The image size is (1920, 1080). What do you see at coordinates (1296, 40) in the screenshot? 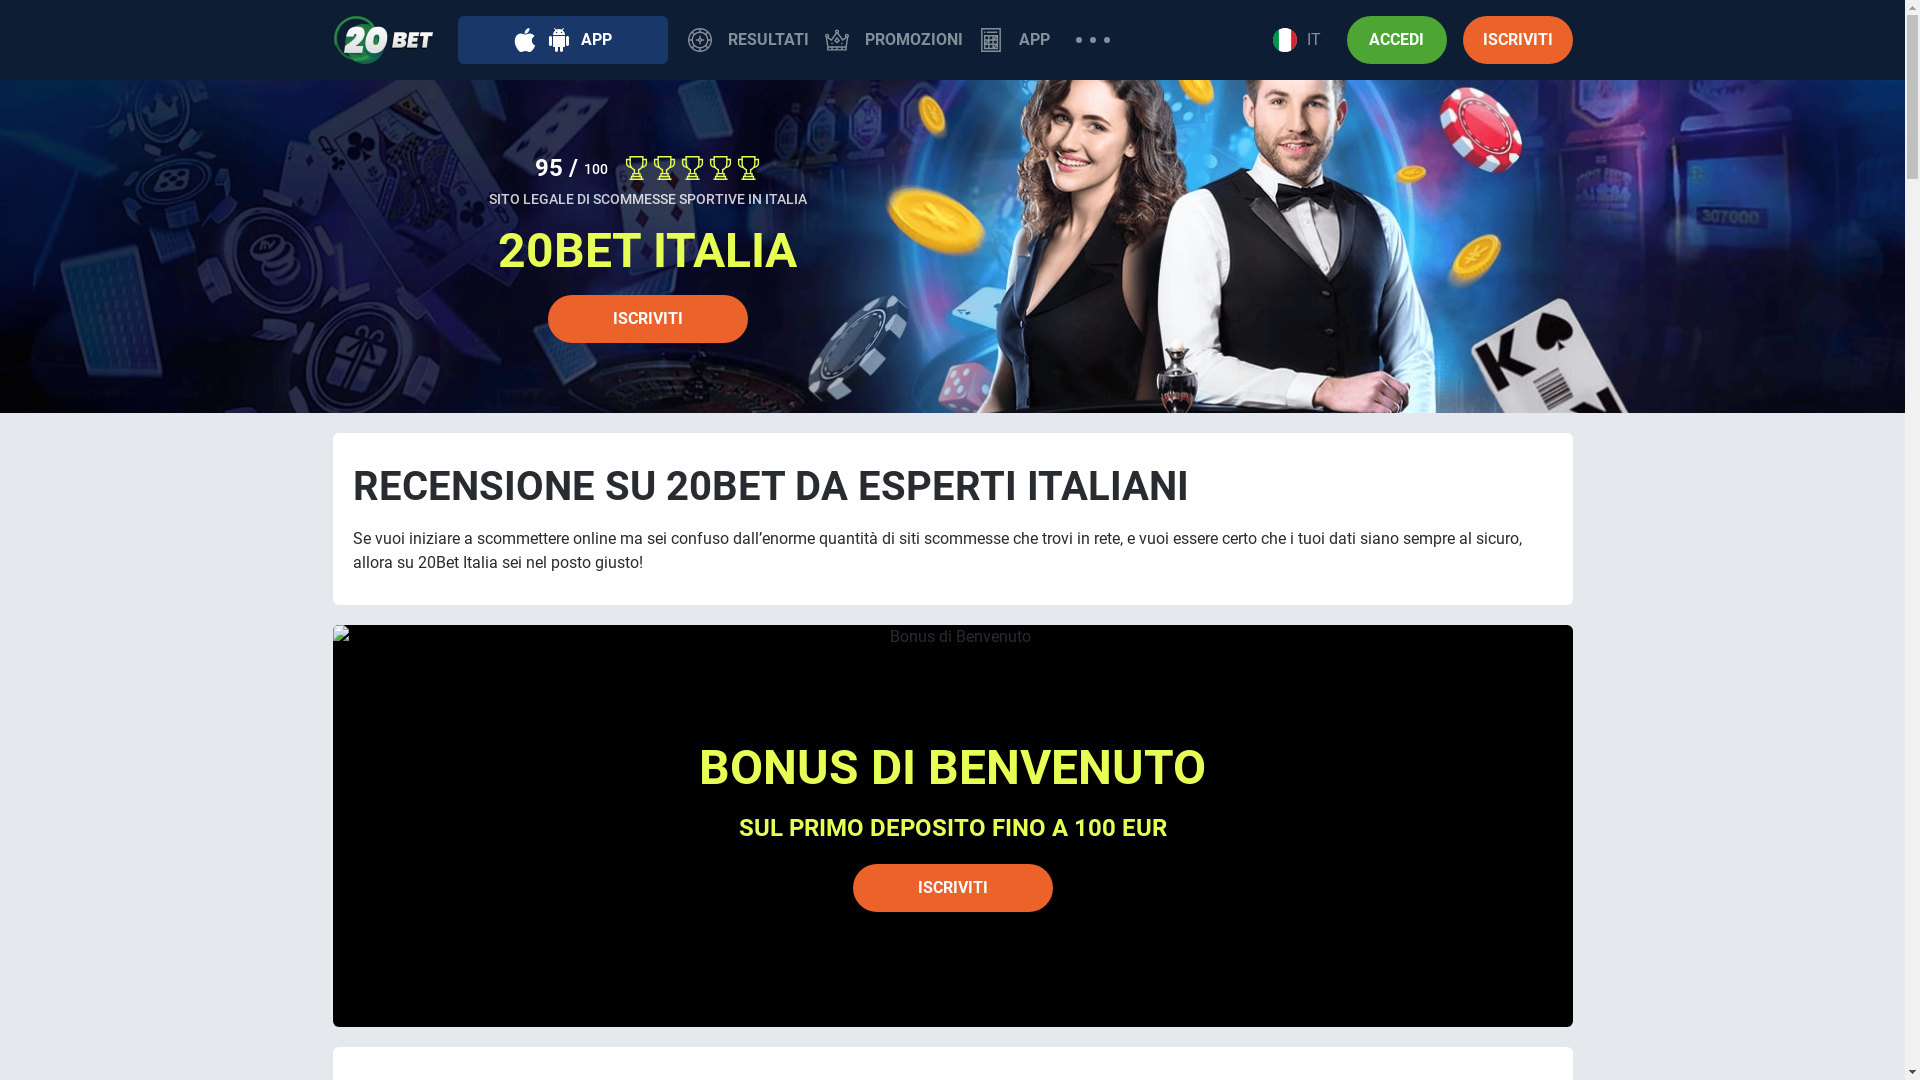
I see `IT` at bounding box center [1296, 40].